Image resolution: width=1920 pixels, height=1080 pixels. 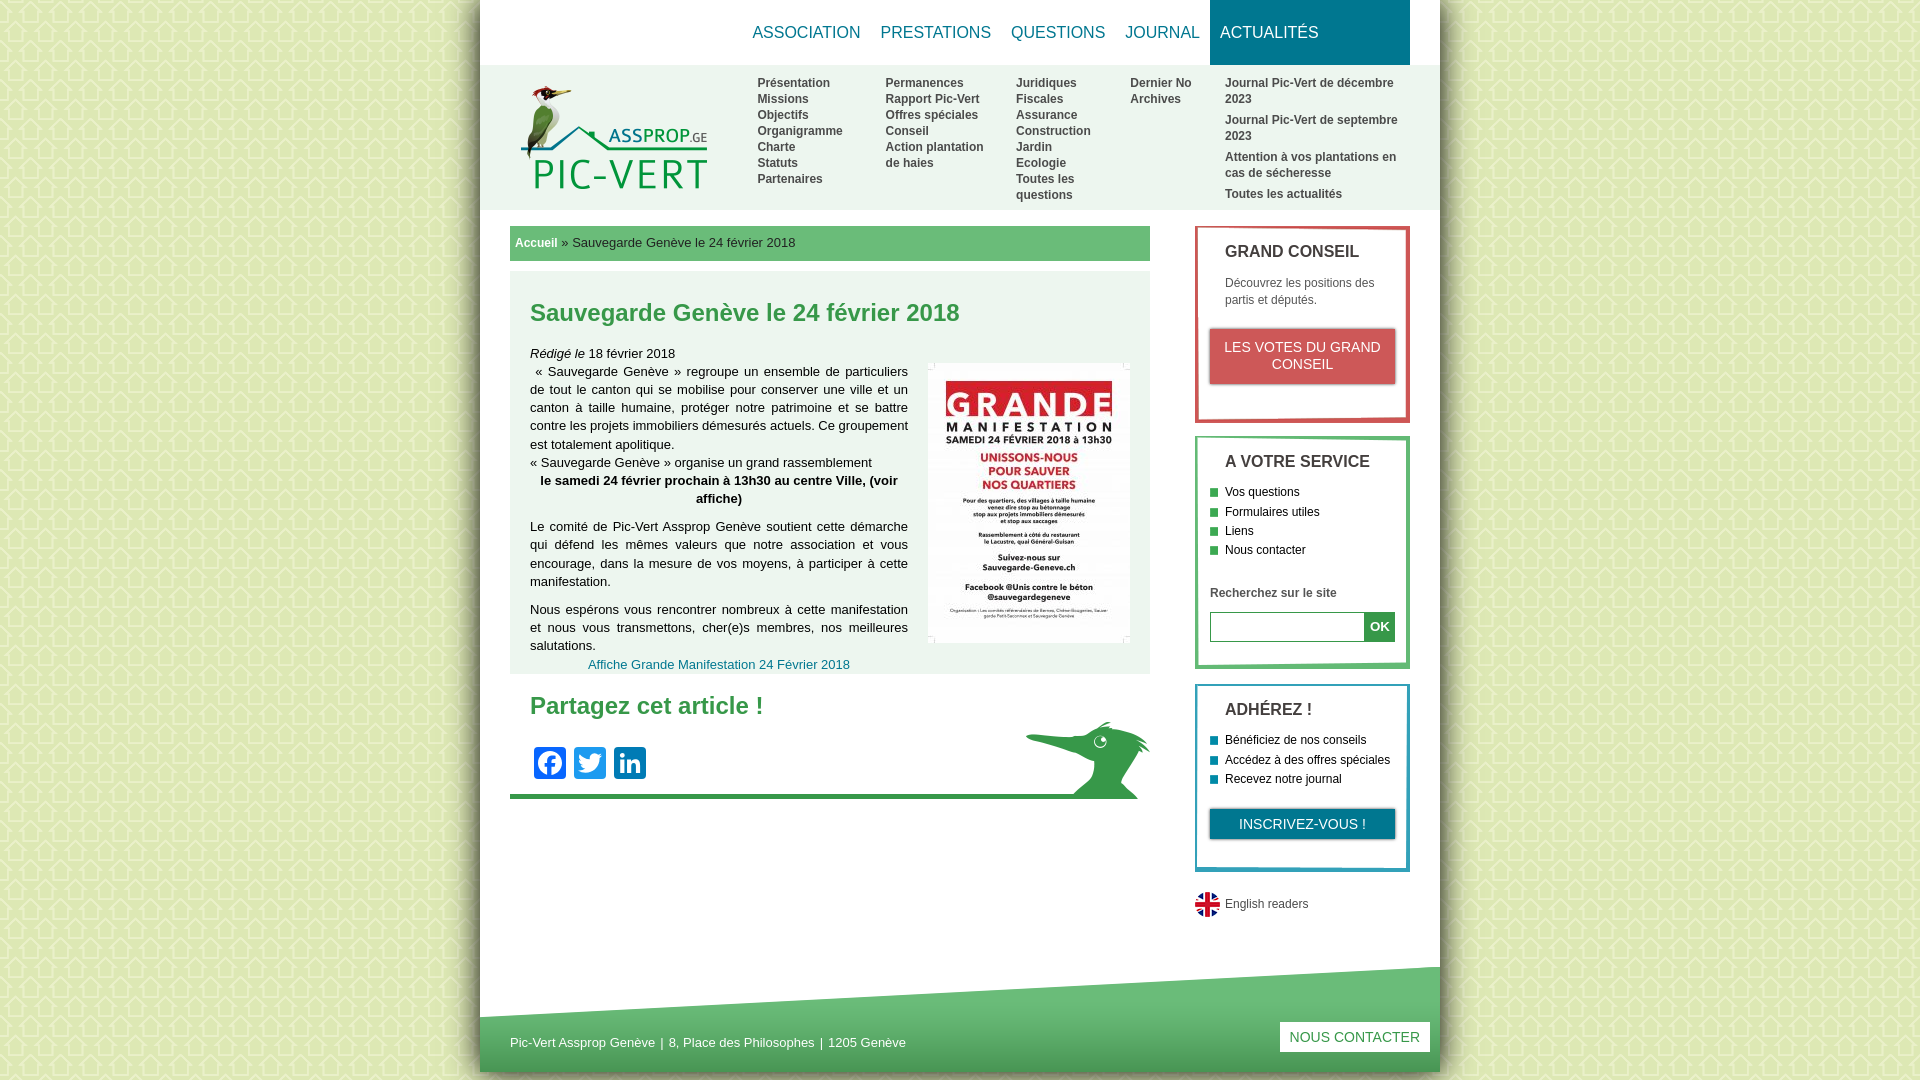 What do you see at coordinates (1054, 131) in the screenshot?
I see `Construction` at bounding box center [1054, 131].